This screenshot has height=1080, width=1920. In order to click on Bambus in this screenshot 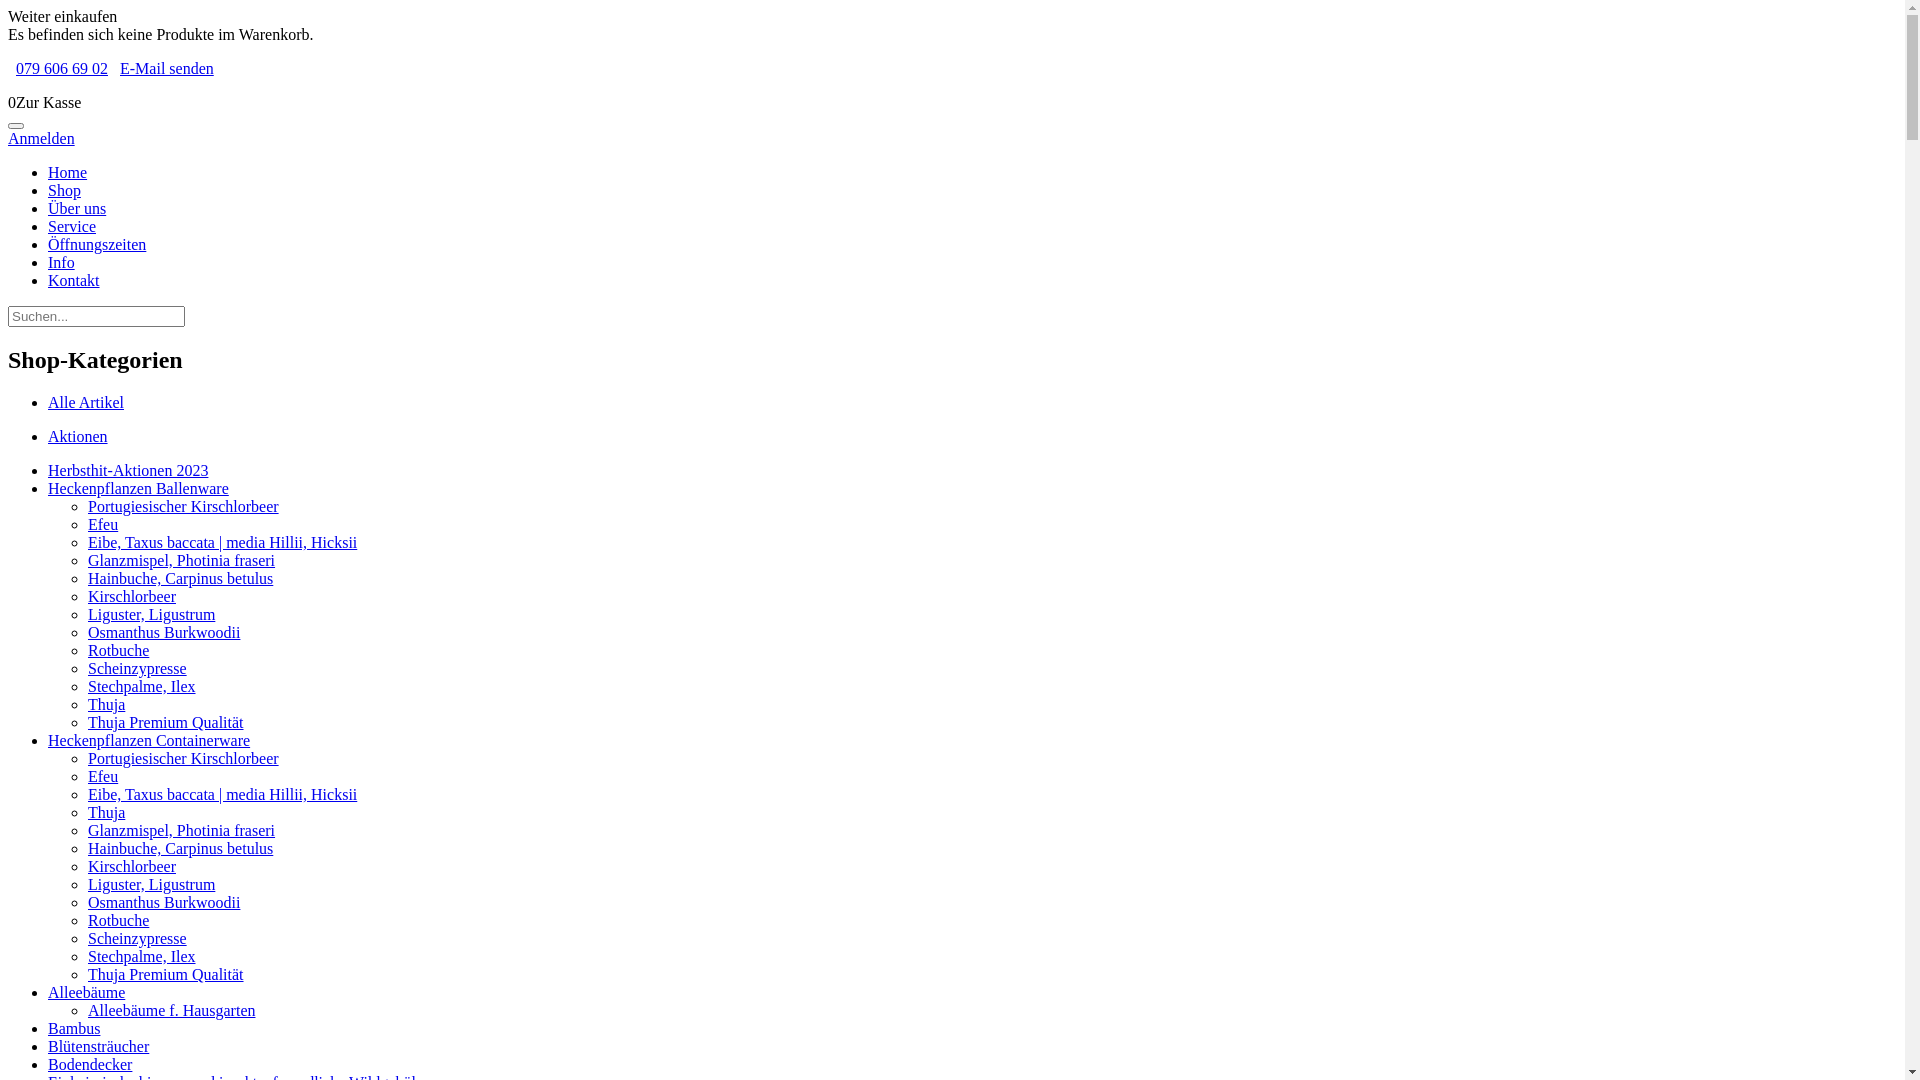, I will do `click(74, 1028)`.